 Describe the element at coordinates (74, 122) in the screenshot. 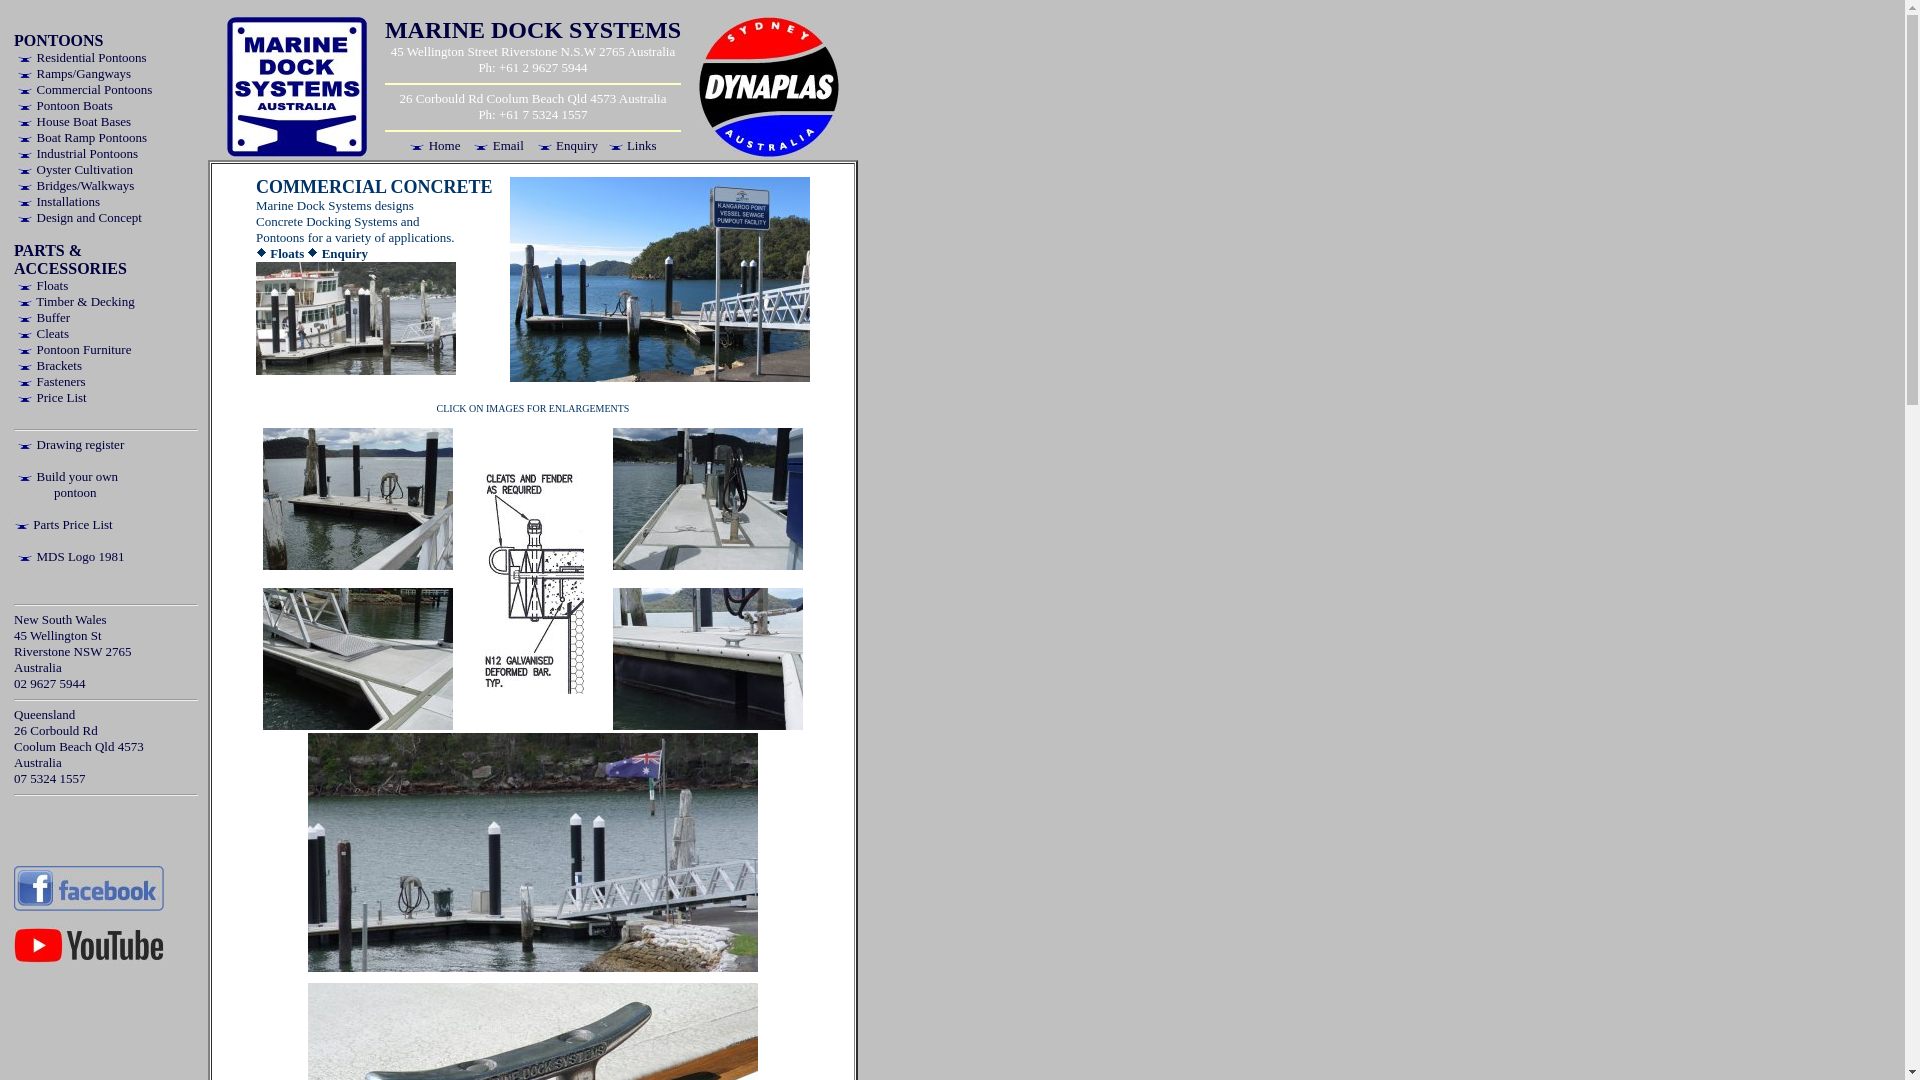

I see `House Boat Bases` at that location.